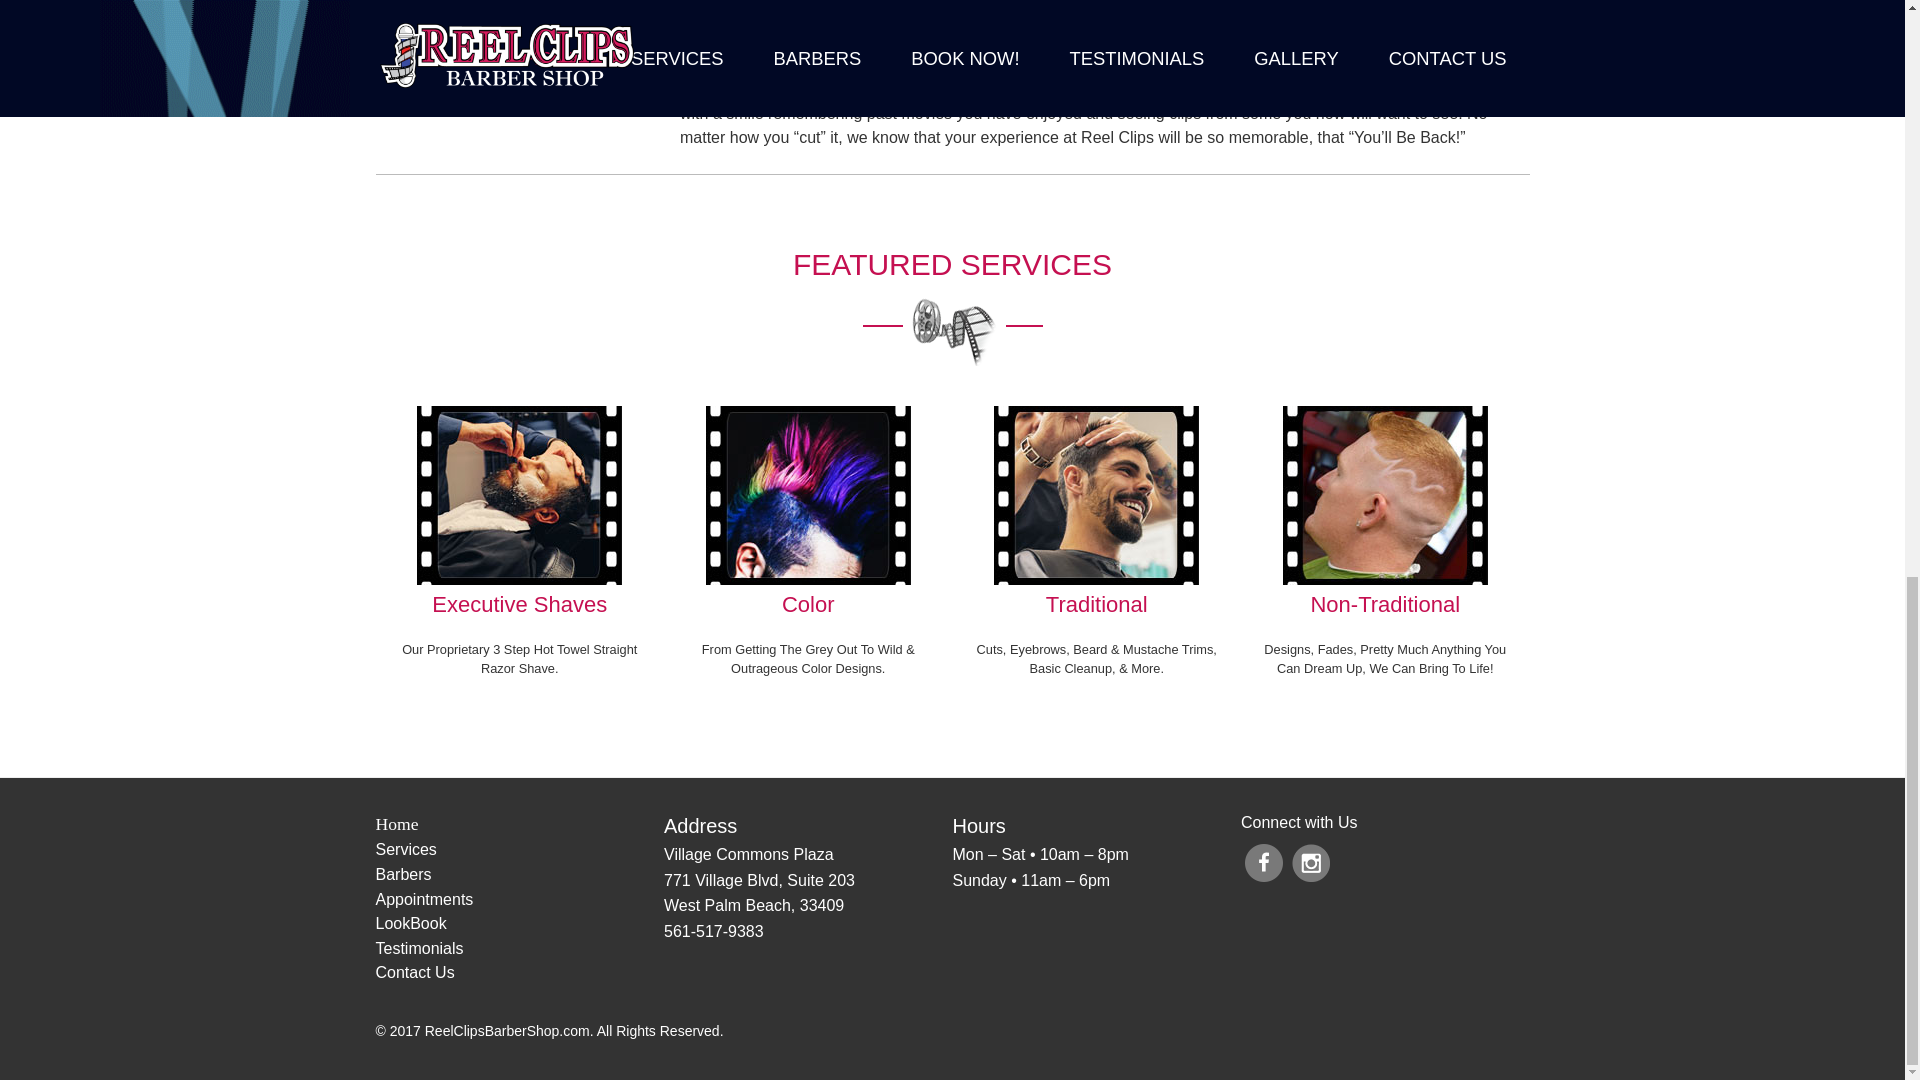 This screenshot has height=1080, width=1920. What do you see at coordinates (714, 932) in the screenshot?
I see `561-517-9383` at bounding box center [714, 932].